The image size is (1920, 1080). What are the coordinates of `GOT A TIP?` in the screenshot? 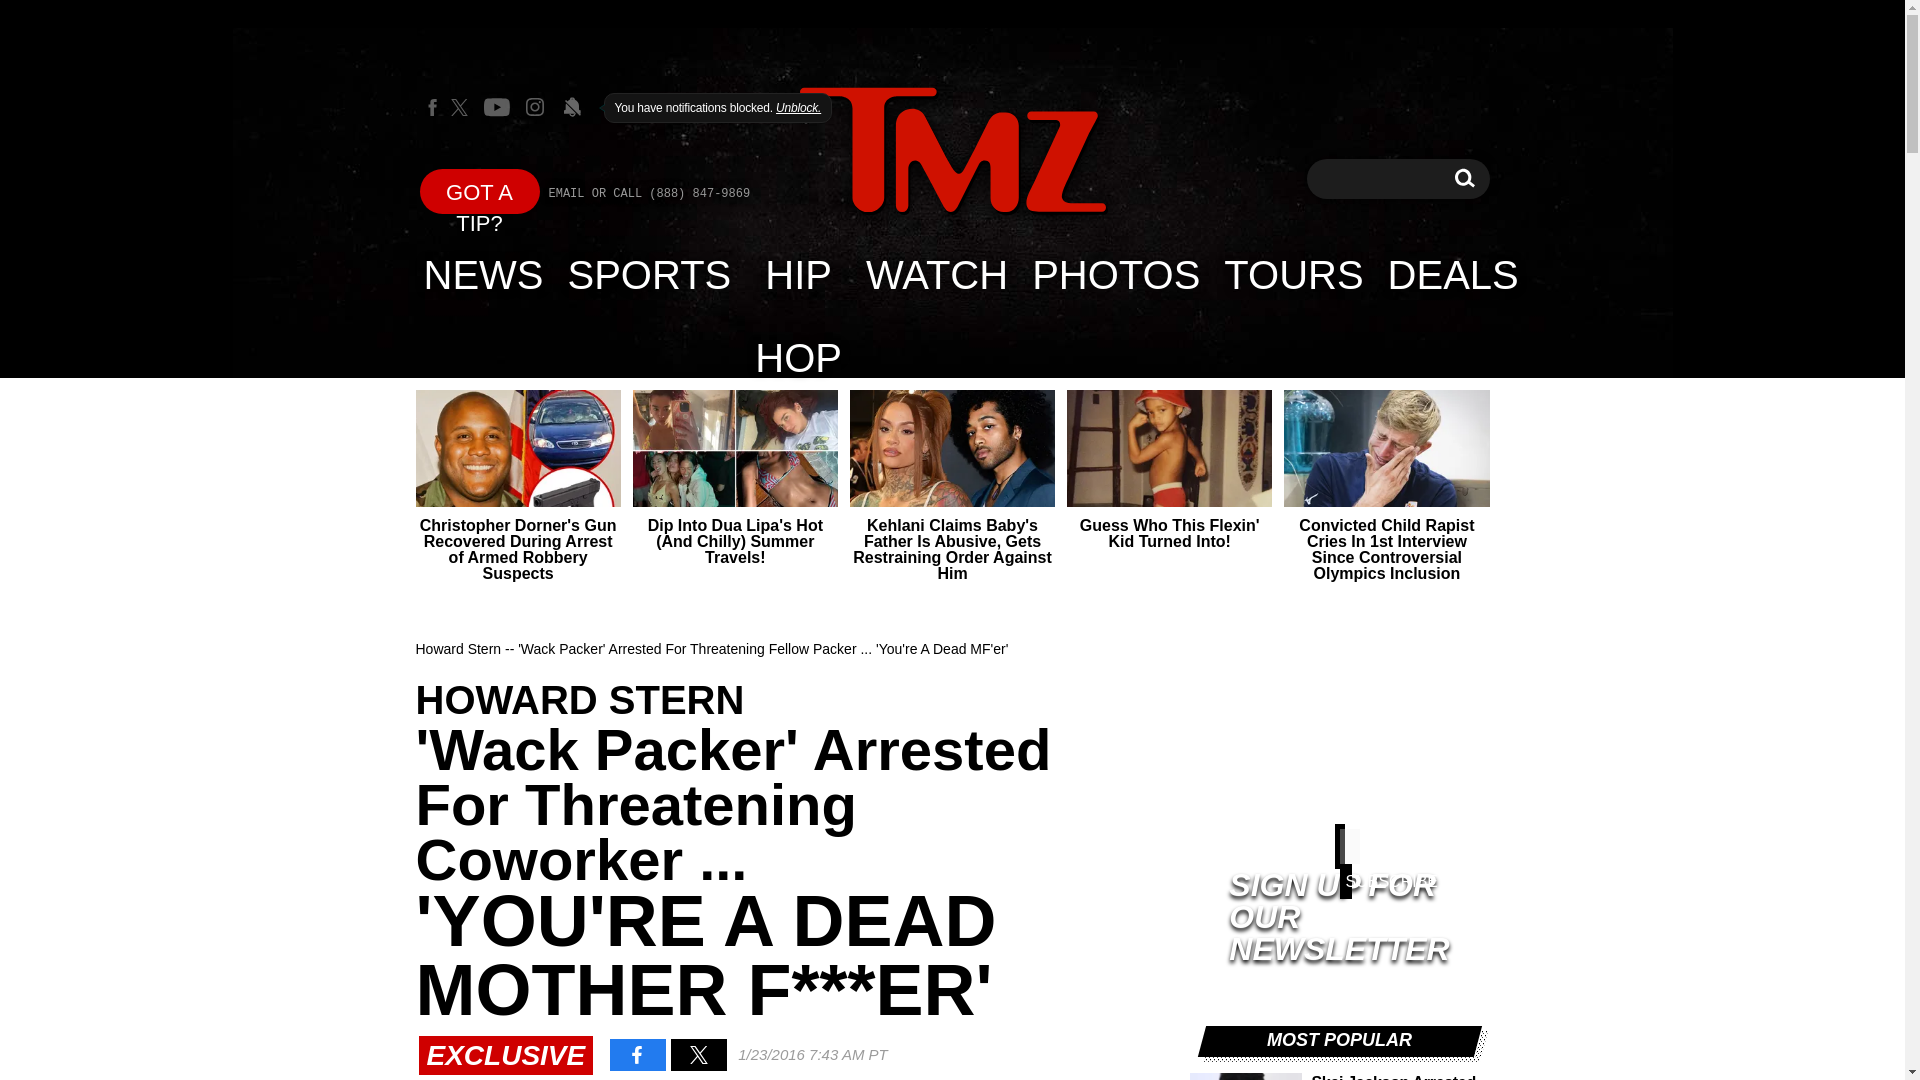 It's located at (480, 190).